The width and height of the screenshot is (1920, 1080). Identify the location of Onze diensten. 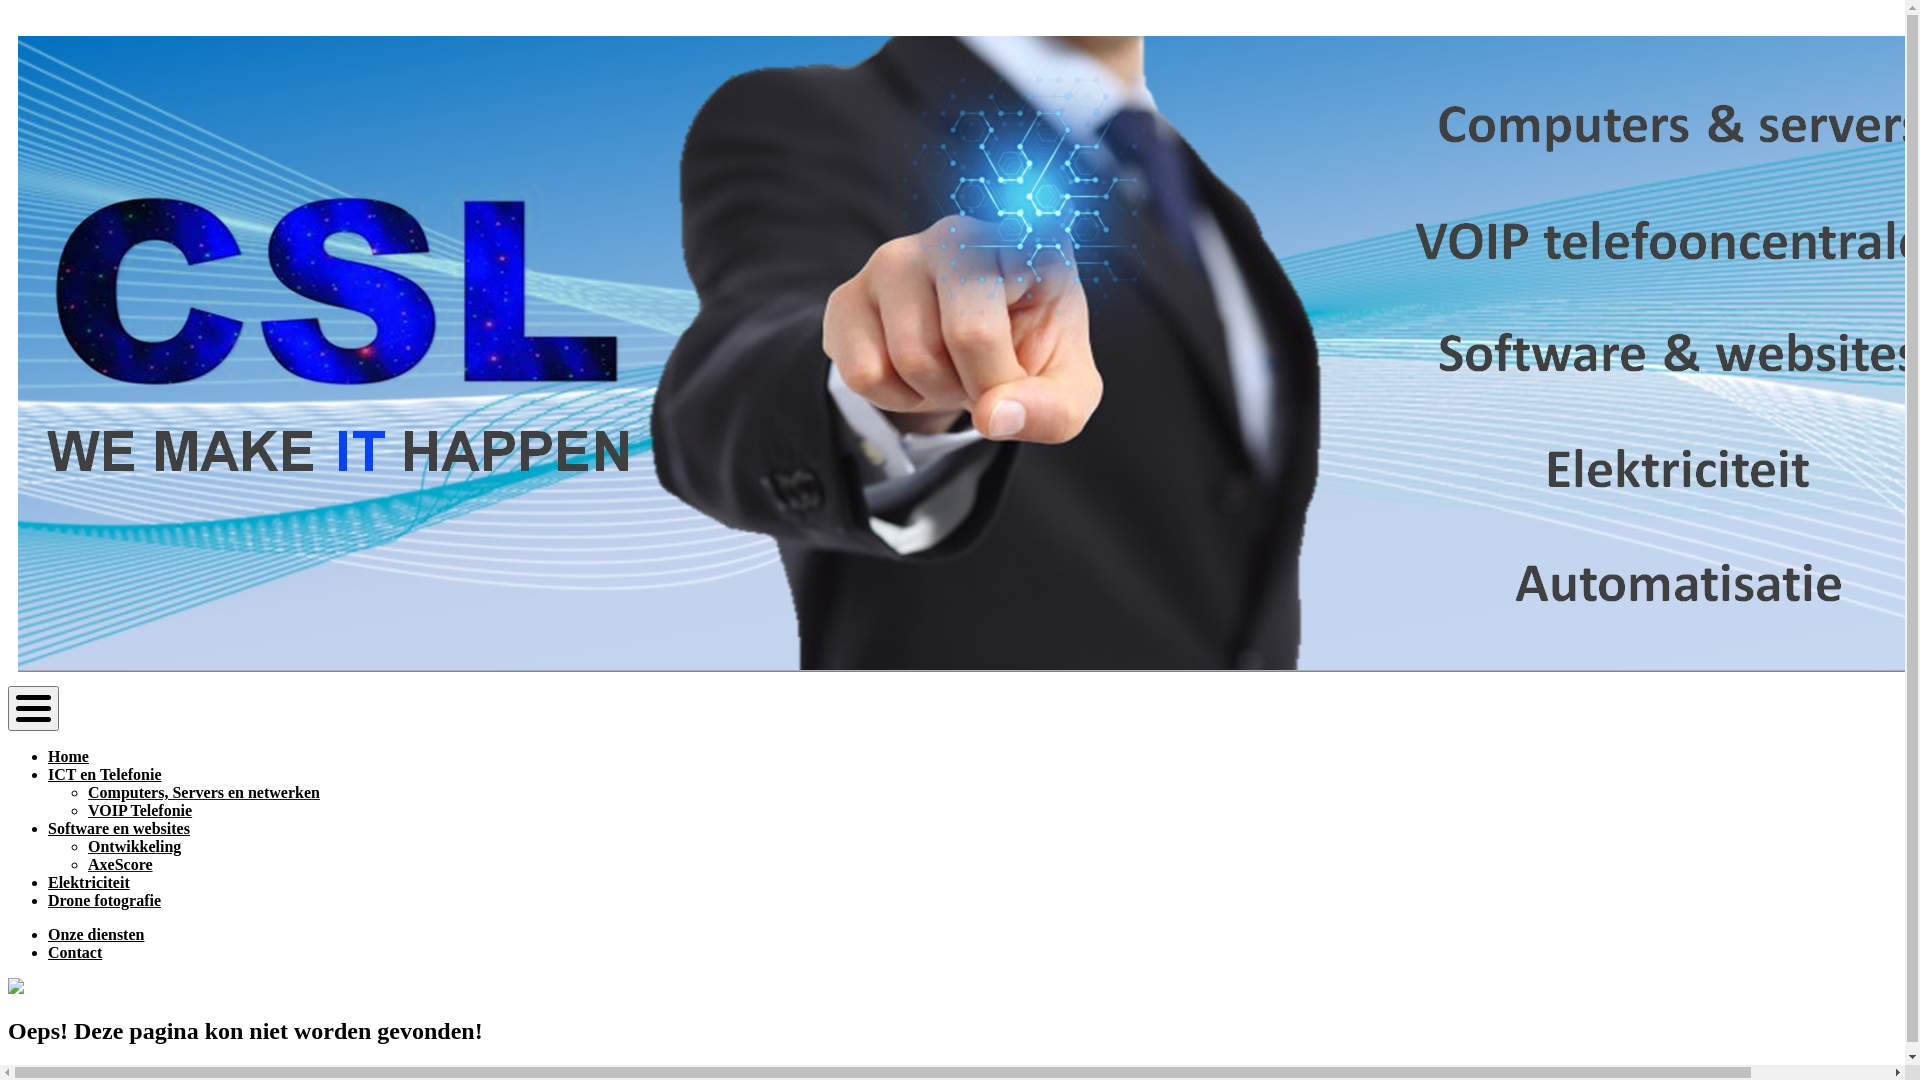
(96, 934).